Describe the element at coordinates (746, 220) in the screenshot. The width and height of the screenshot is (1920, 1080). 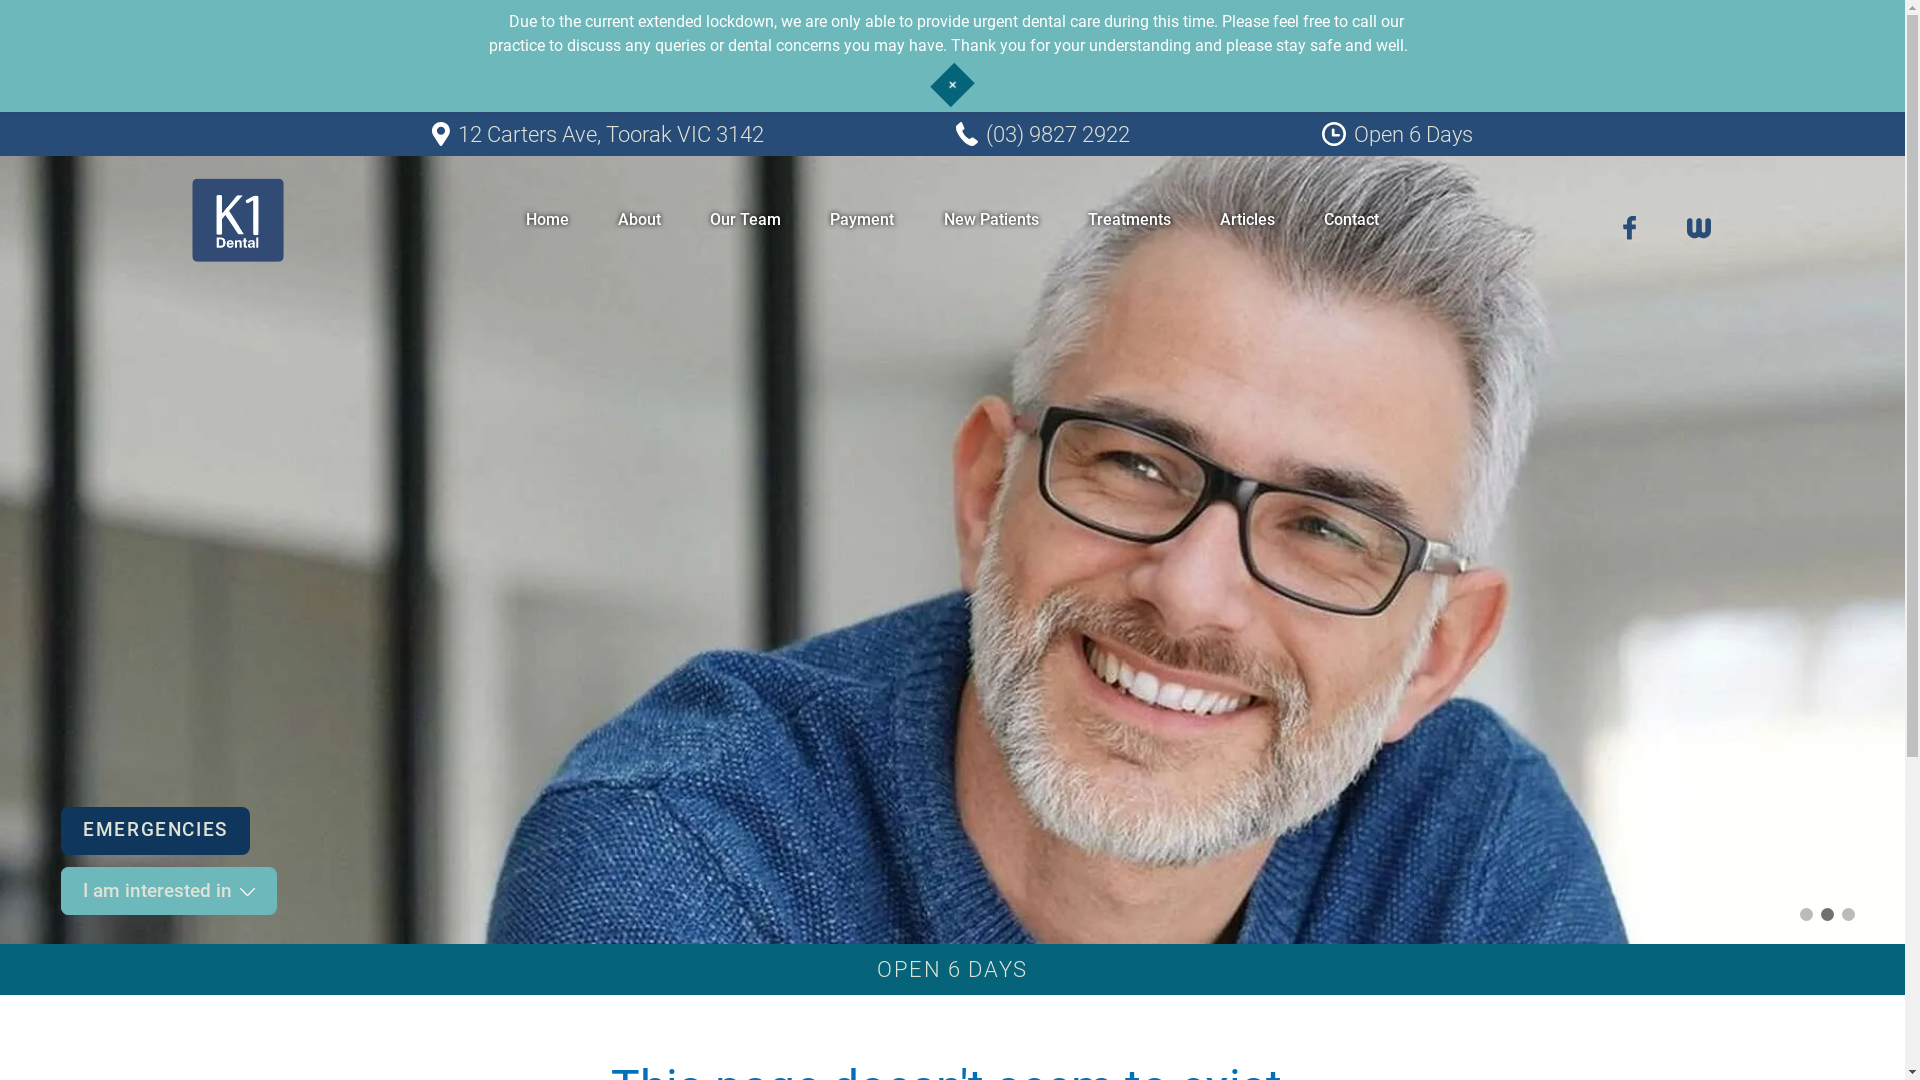
I see `Our Team` at that location.